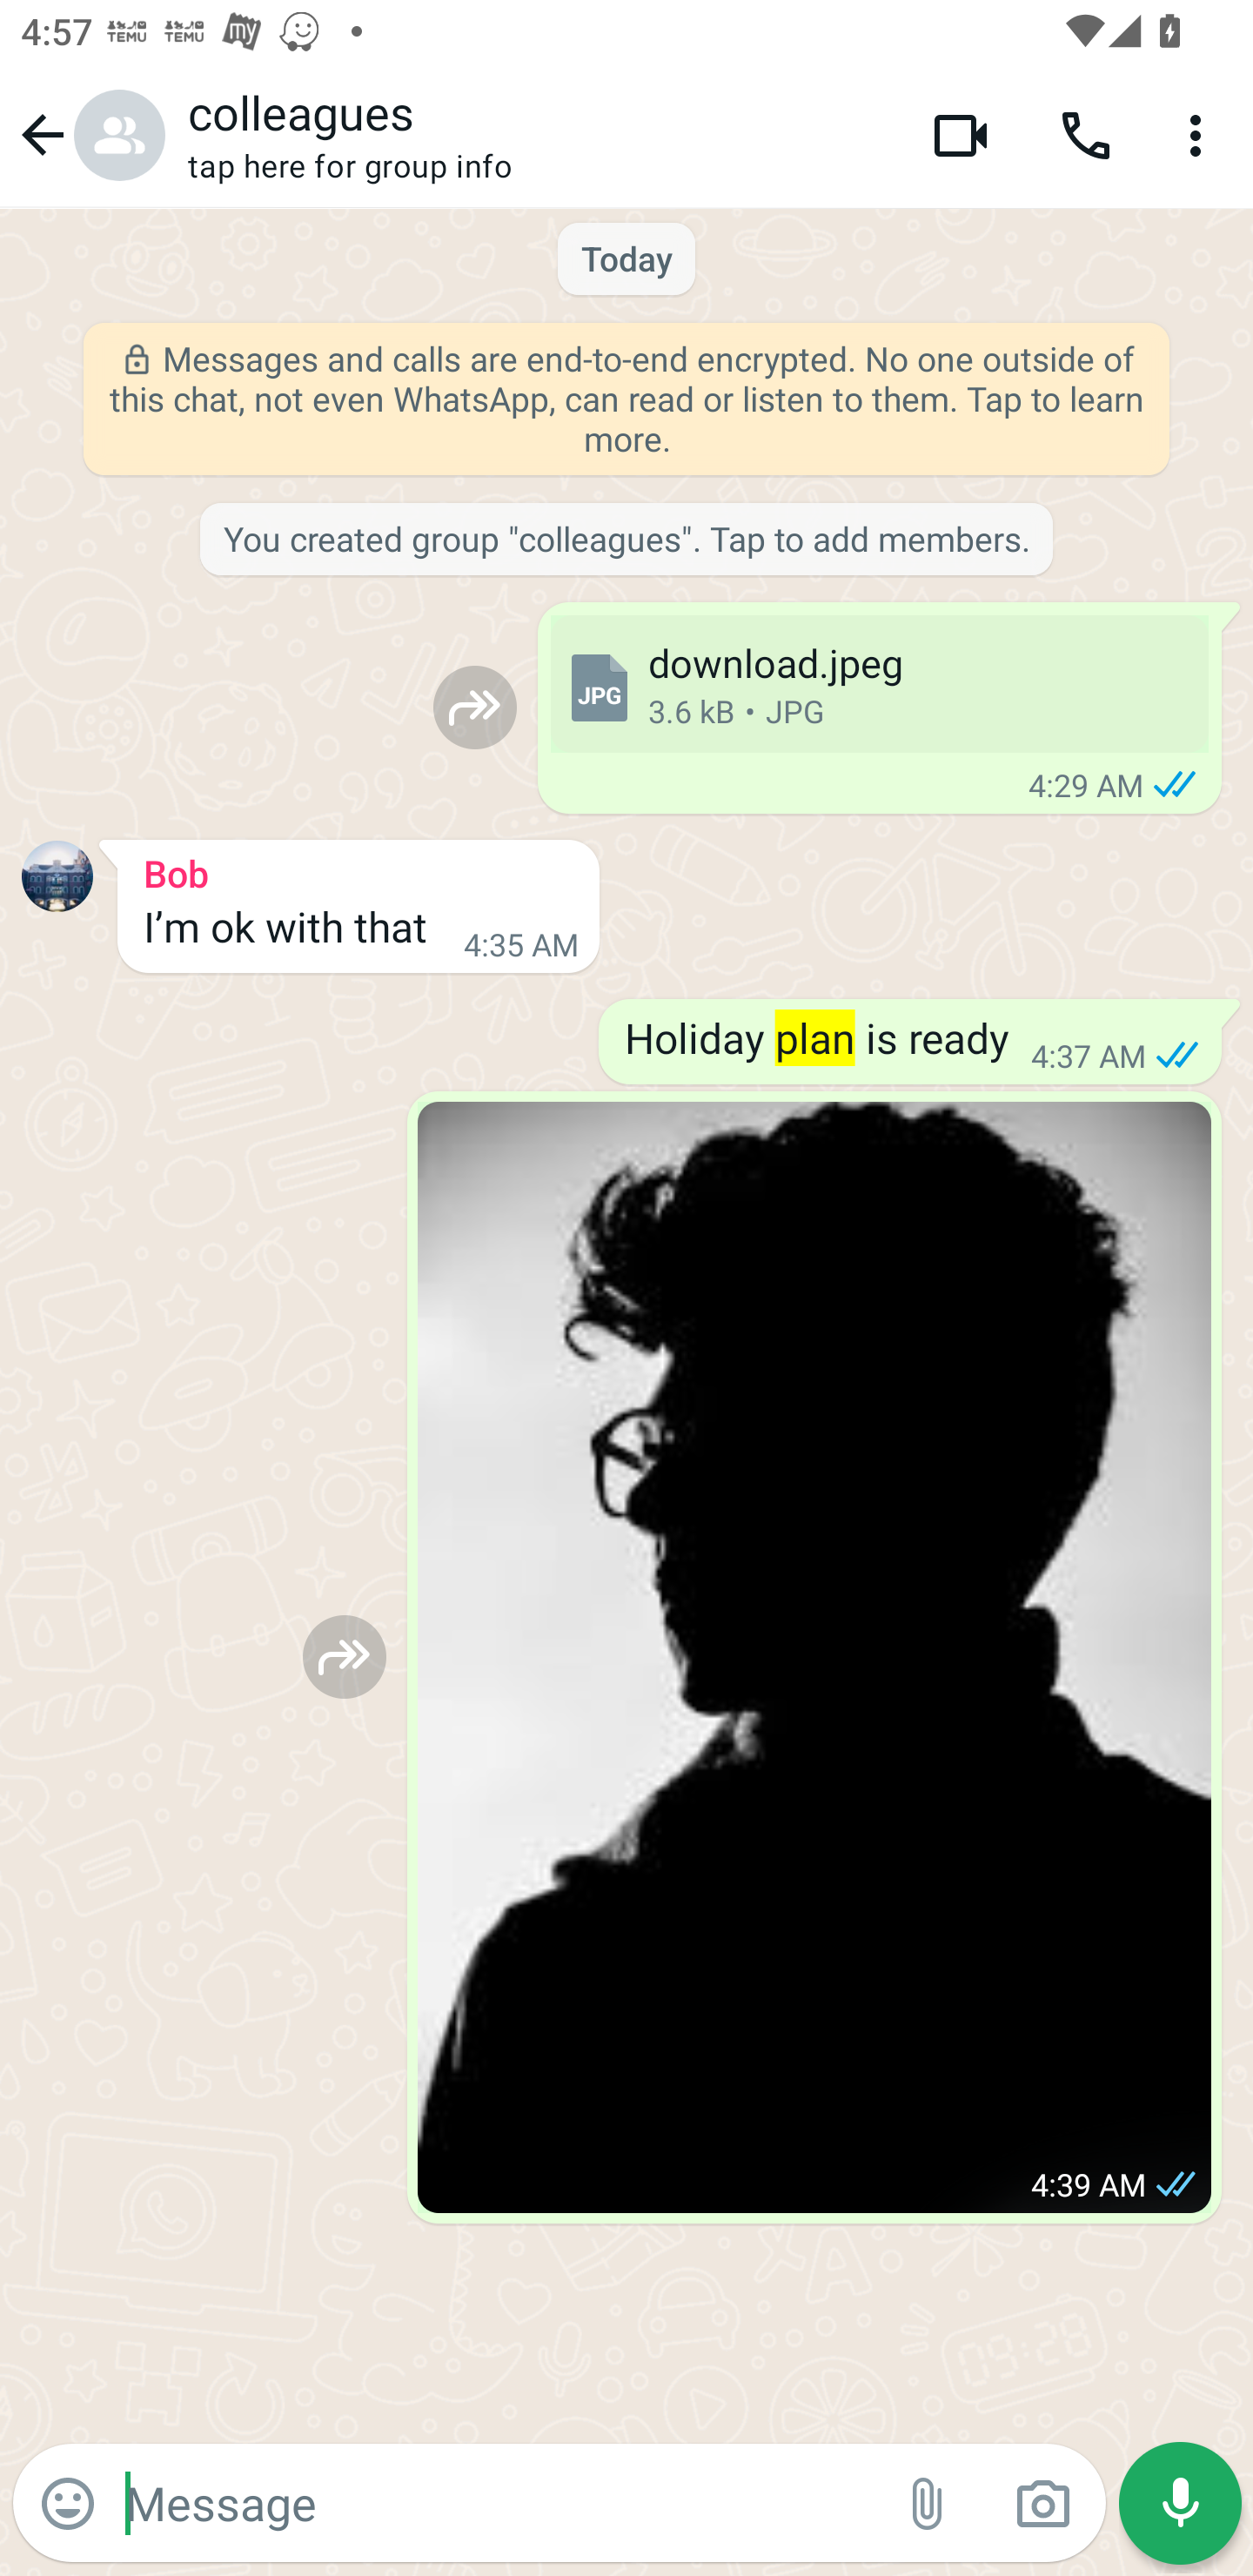  What do you see at coordinates (1042, 2504) in the screenshot?
I see `Camera` at bounding box center [1042, 2504].